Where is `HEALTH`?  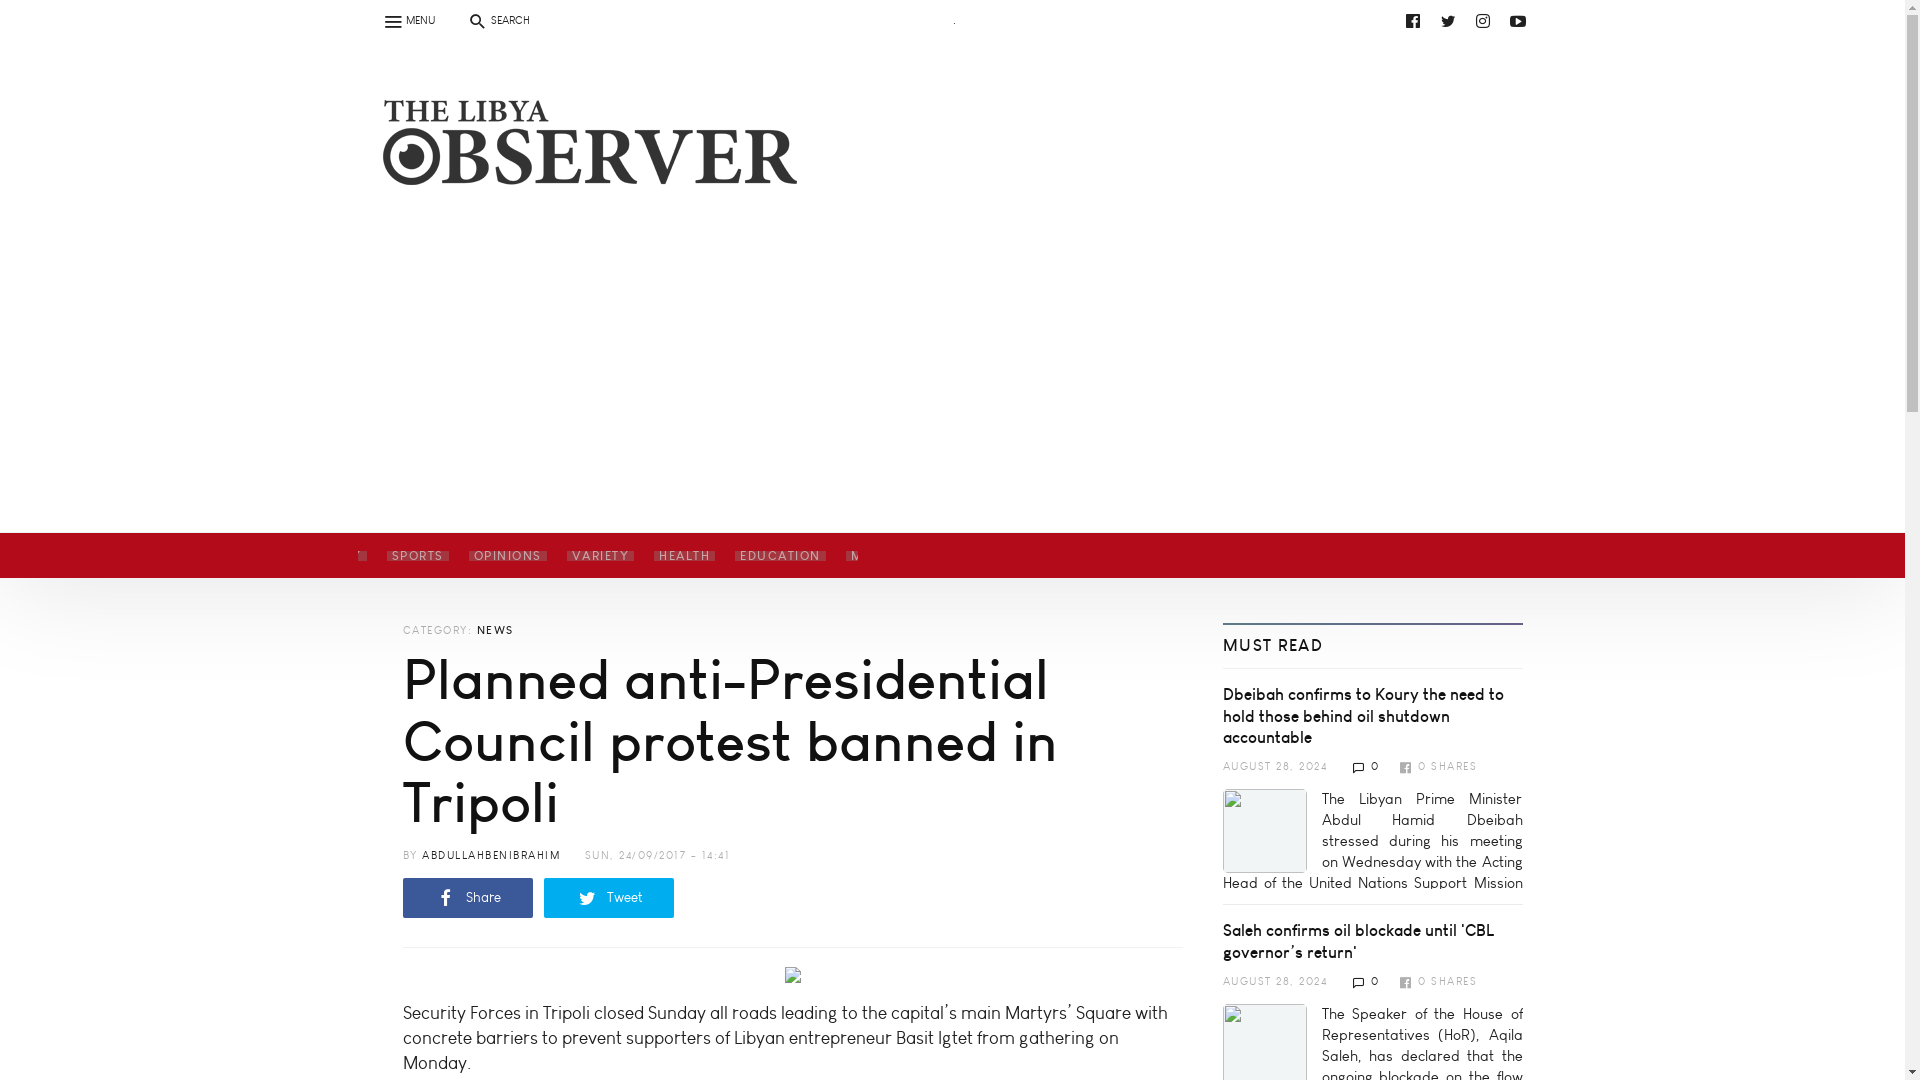 HEALTH is located at coordinates (684, 555).